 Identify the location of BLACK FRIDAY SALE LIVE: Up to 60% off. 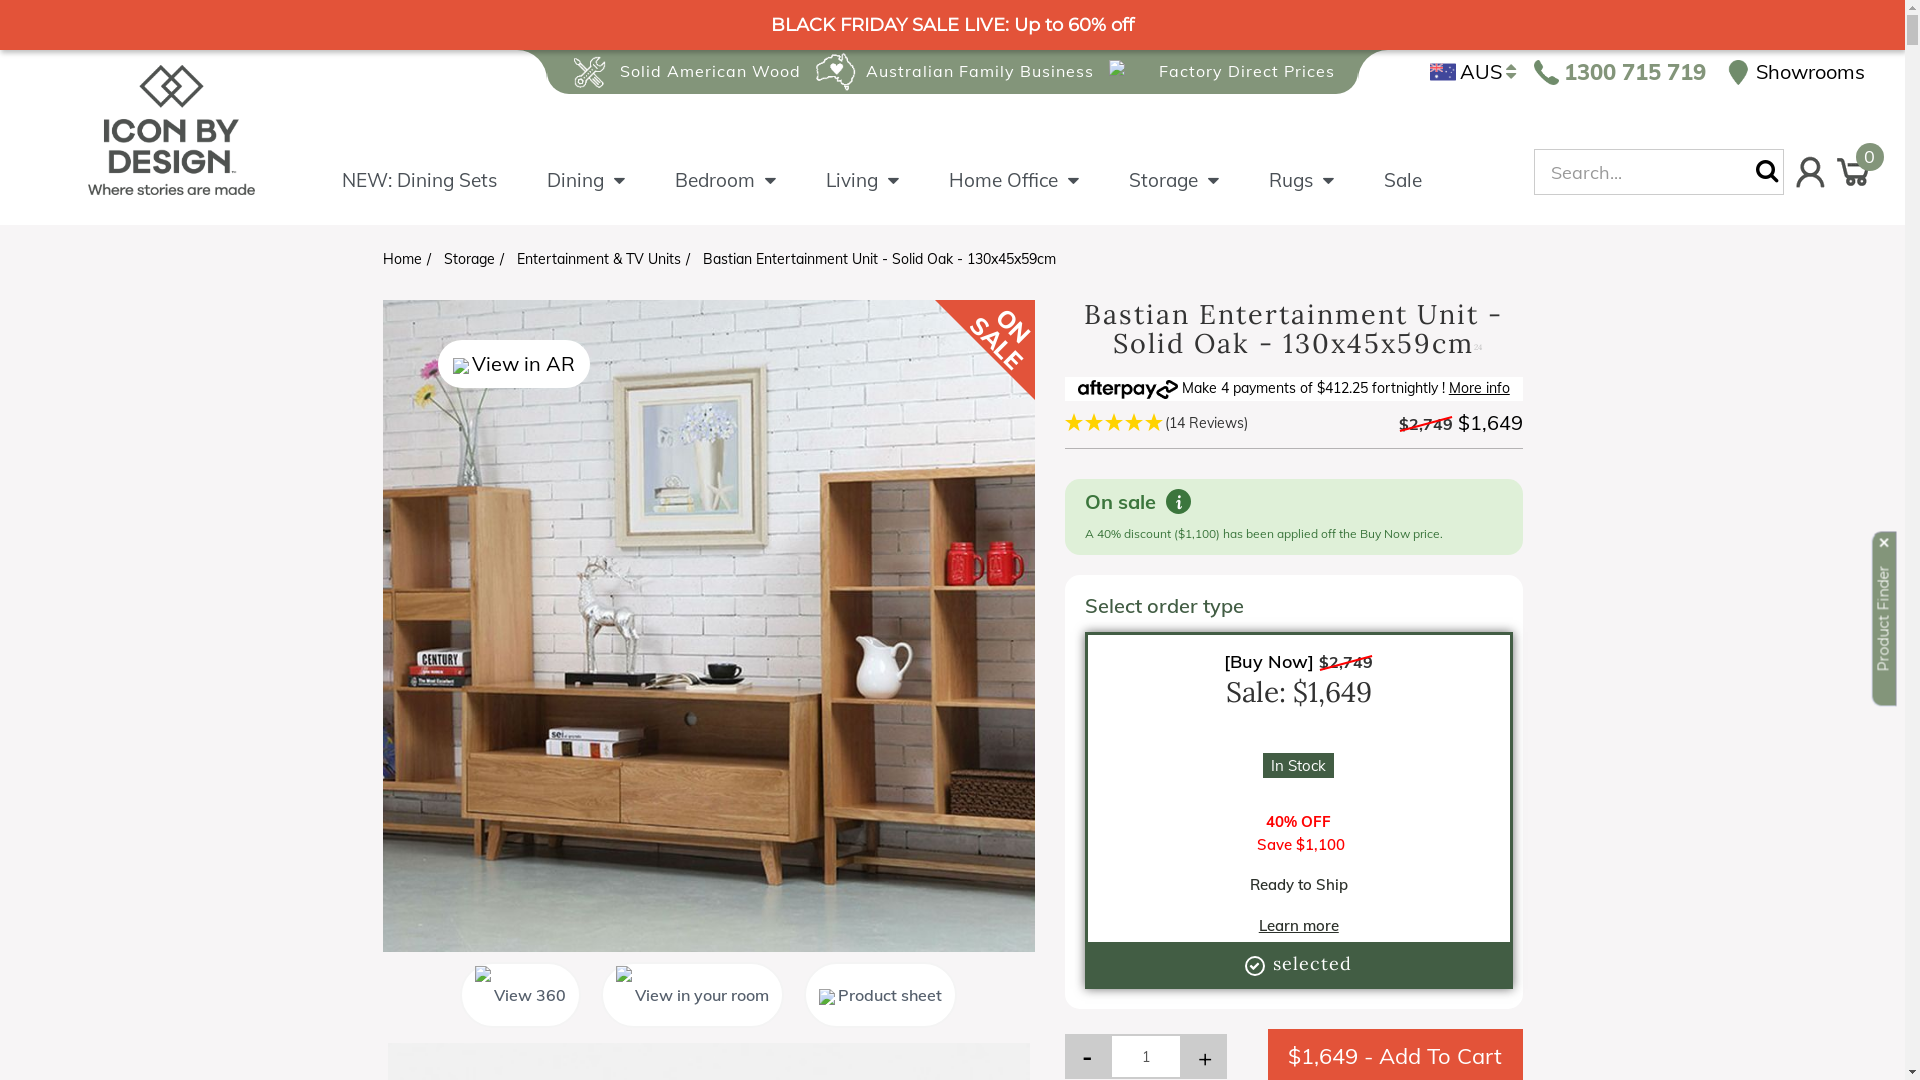
(952, 25).